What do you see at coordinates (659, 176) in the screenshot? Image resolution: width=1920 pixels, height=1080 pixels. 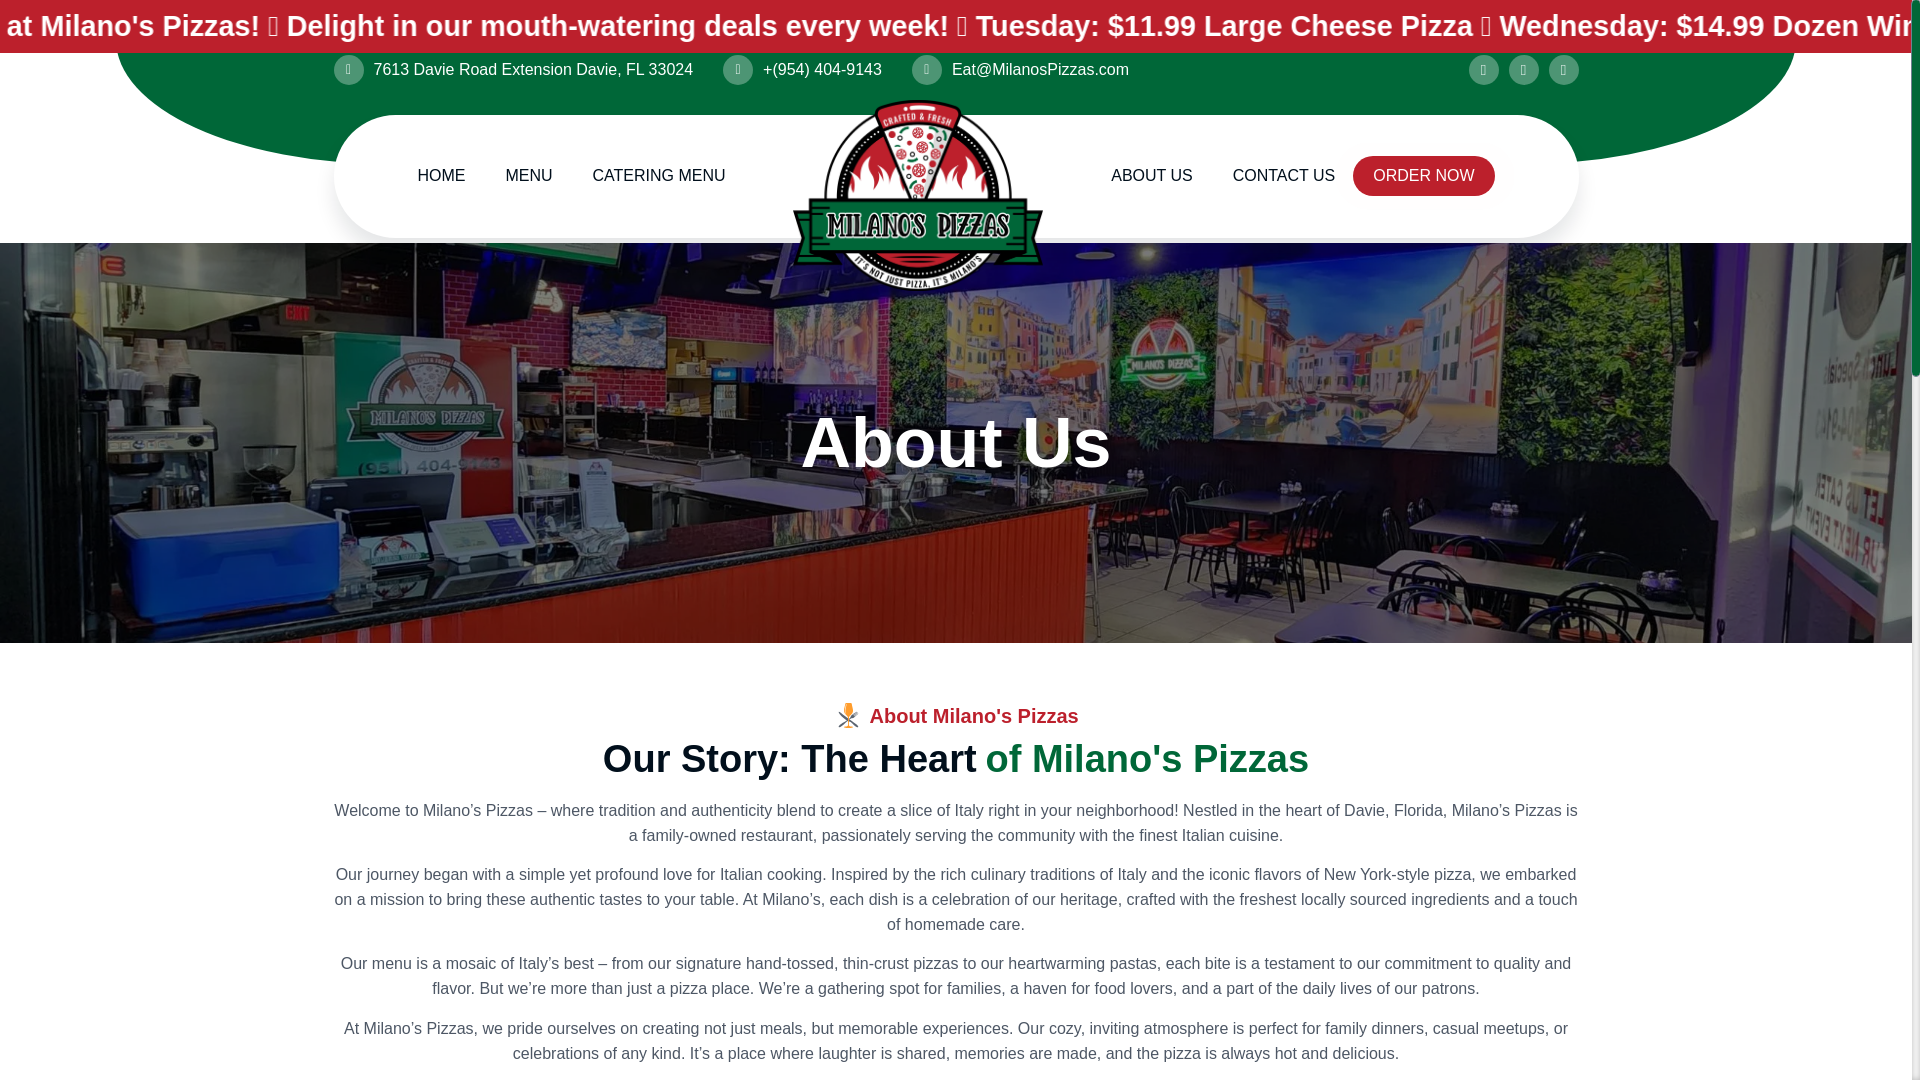 I see `CATERING MENU` at bounding box center [659, 176].